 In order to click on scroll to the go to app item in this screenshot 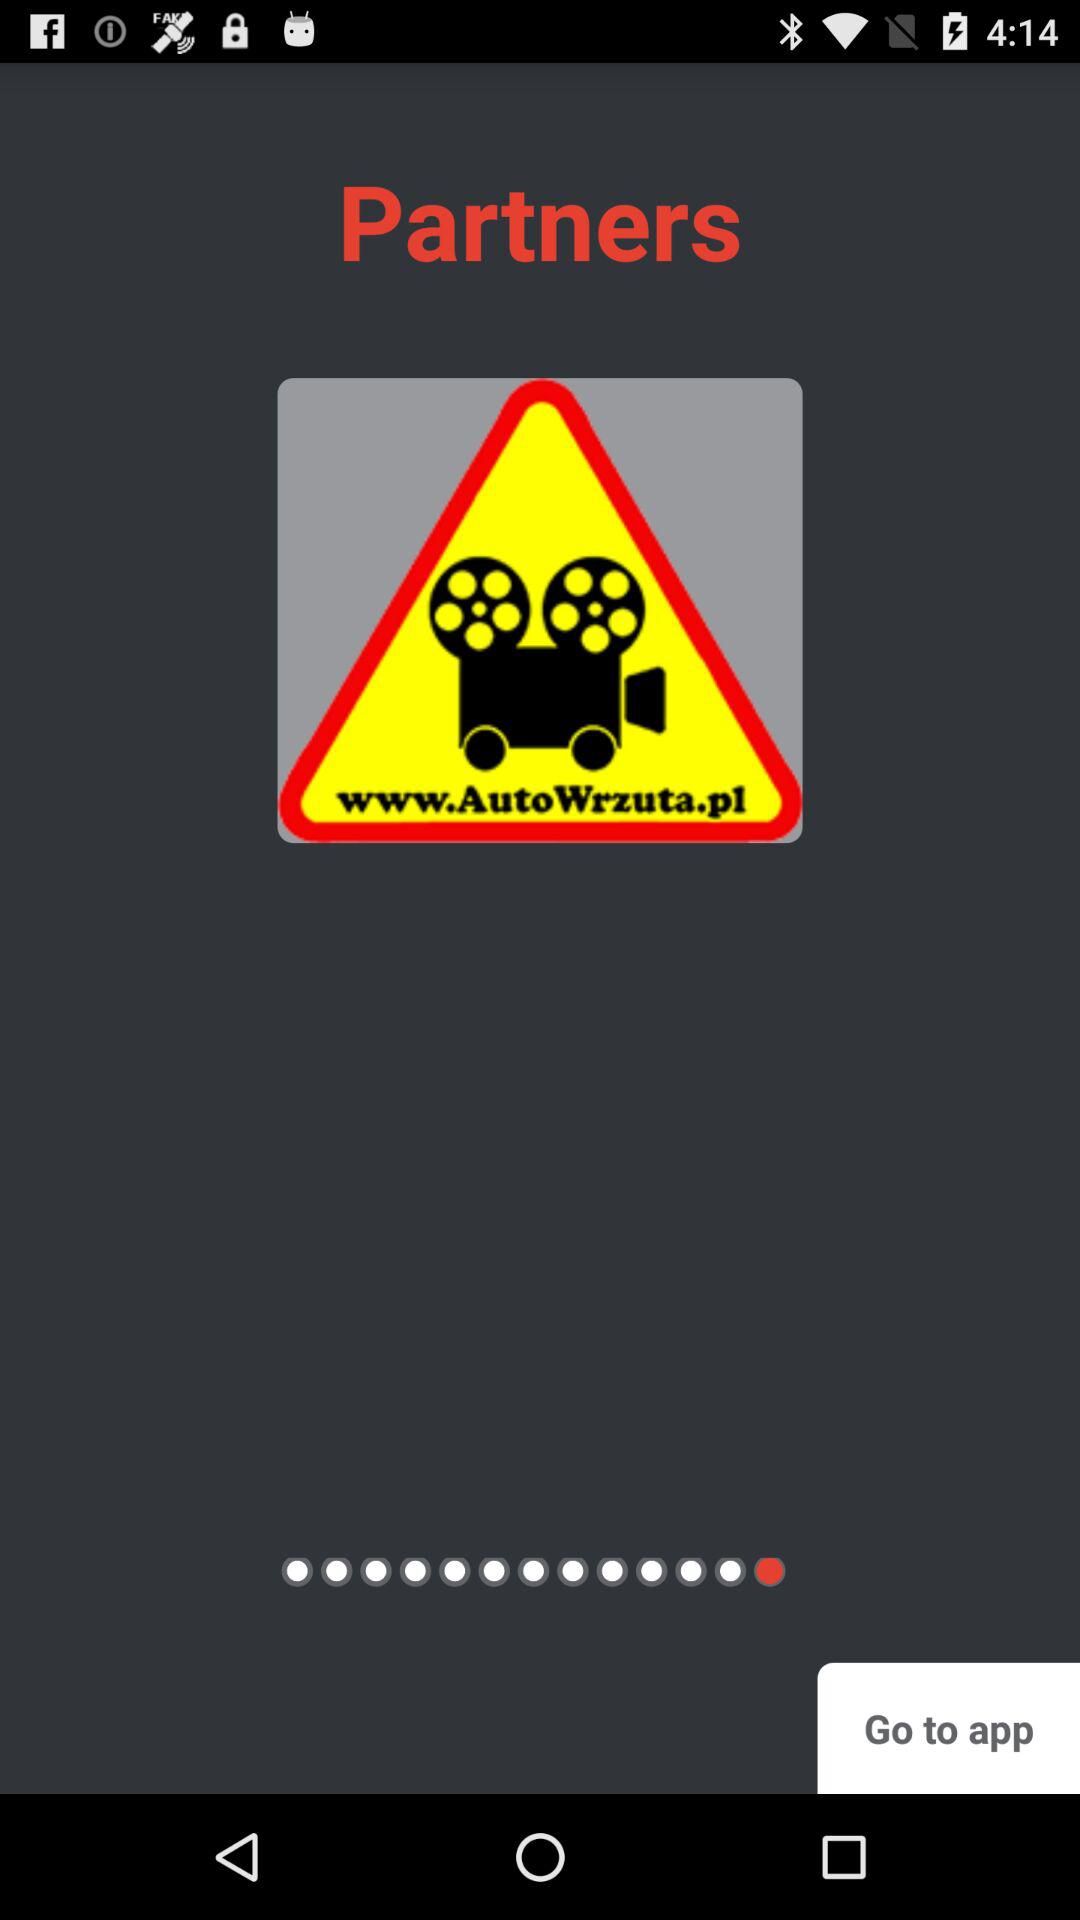, I will do `click(948, 1728)`.